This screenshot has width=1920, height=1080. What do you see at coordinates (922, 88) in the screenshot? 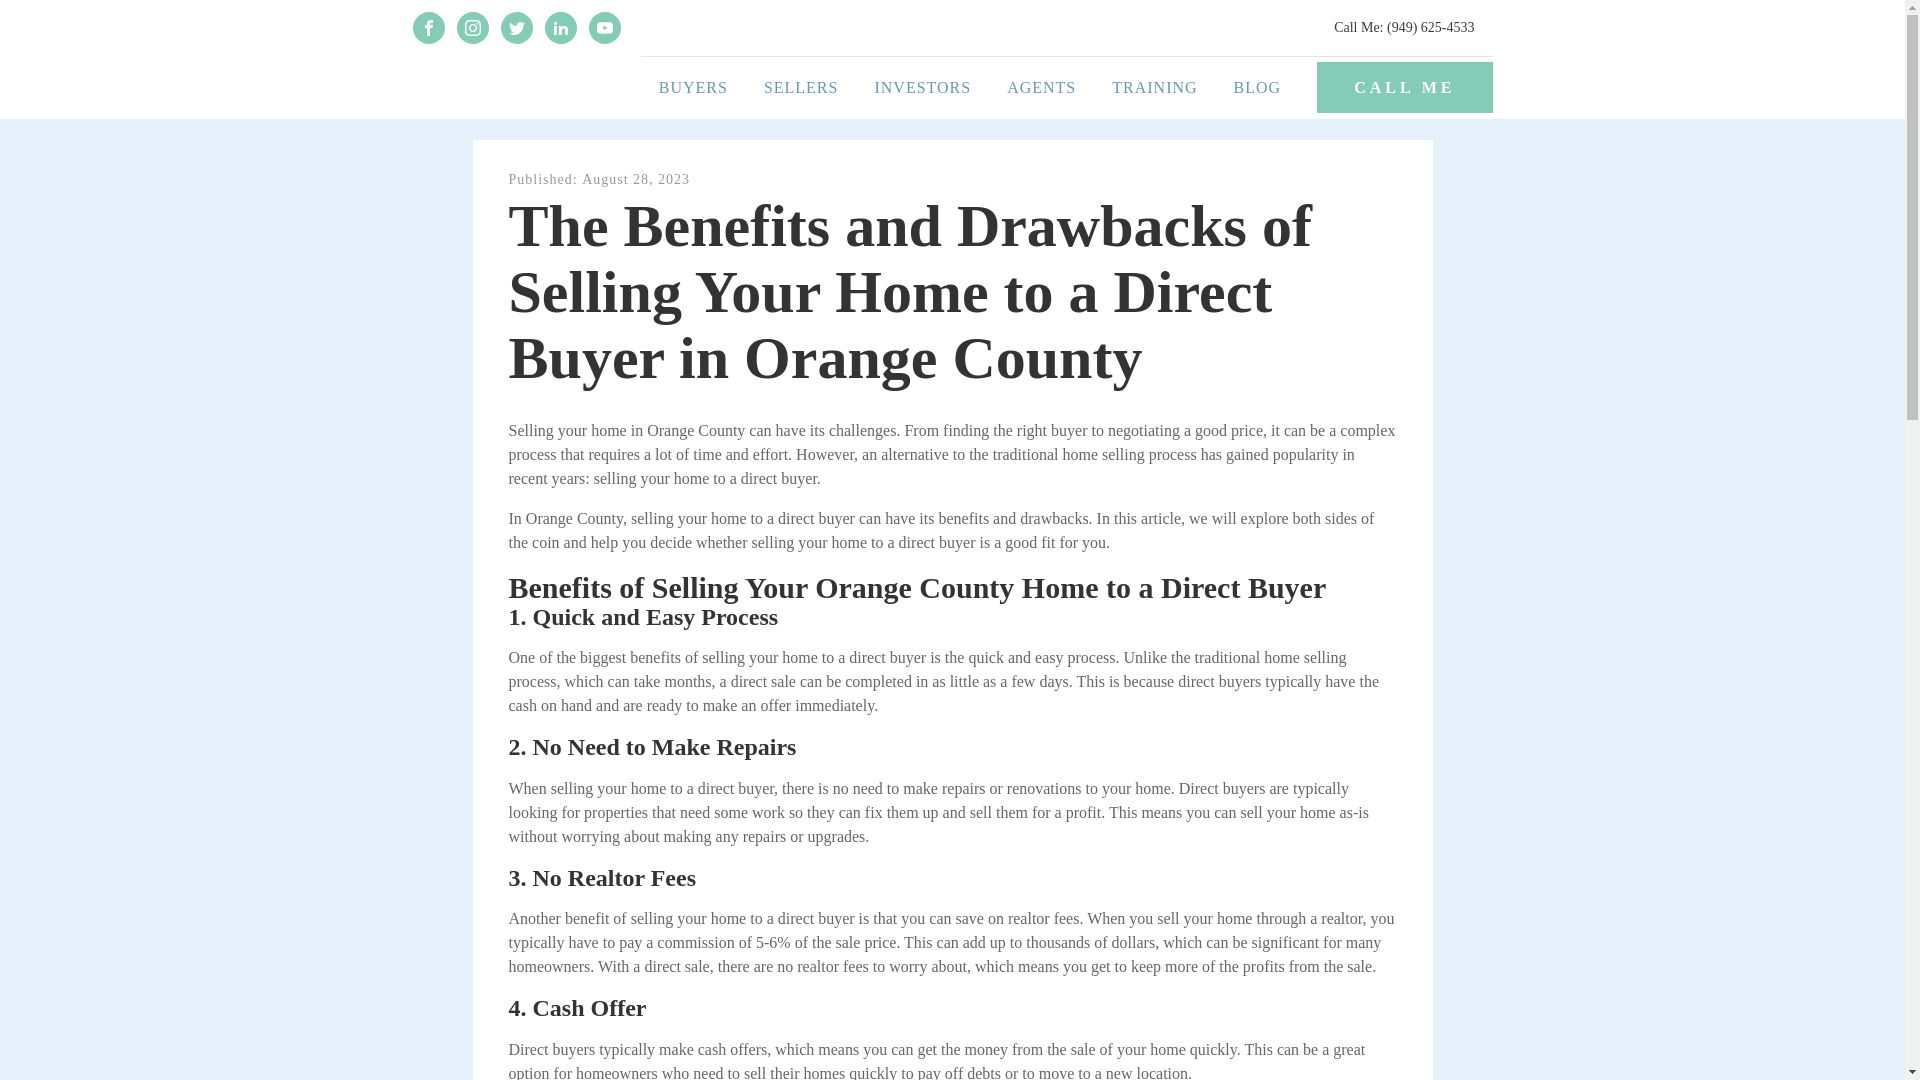
I see `INVESTORS` at bounding box center [922, 88].